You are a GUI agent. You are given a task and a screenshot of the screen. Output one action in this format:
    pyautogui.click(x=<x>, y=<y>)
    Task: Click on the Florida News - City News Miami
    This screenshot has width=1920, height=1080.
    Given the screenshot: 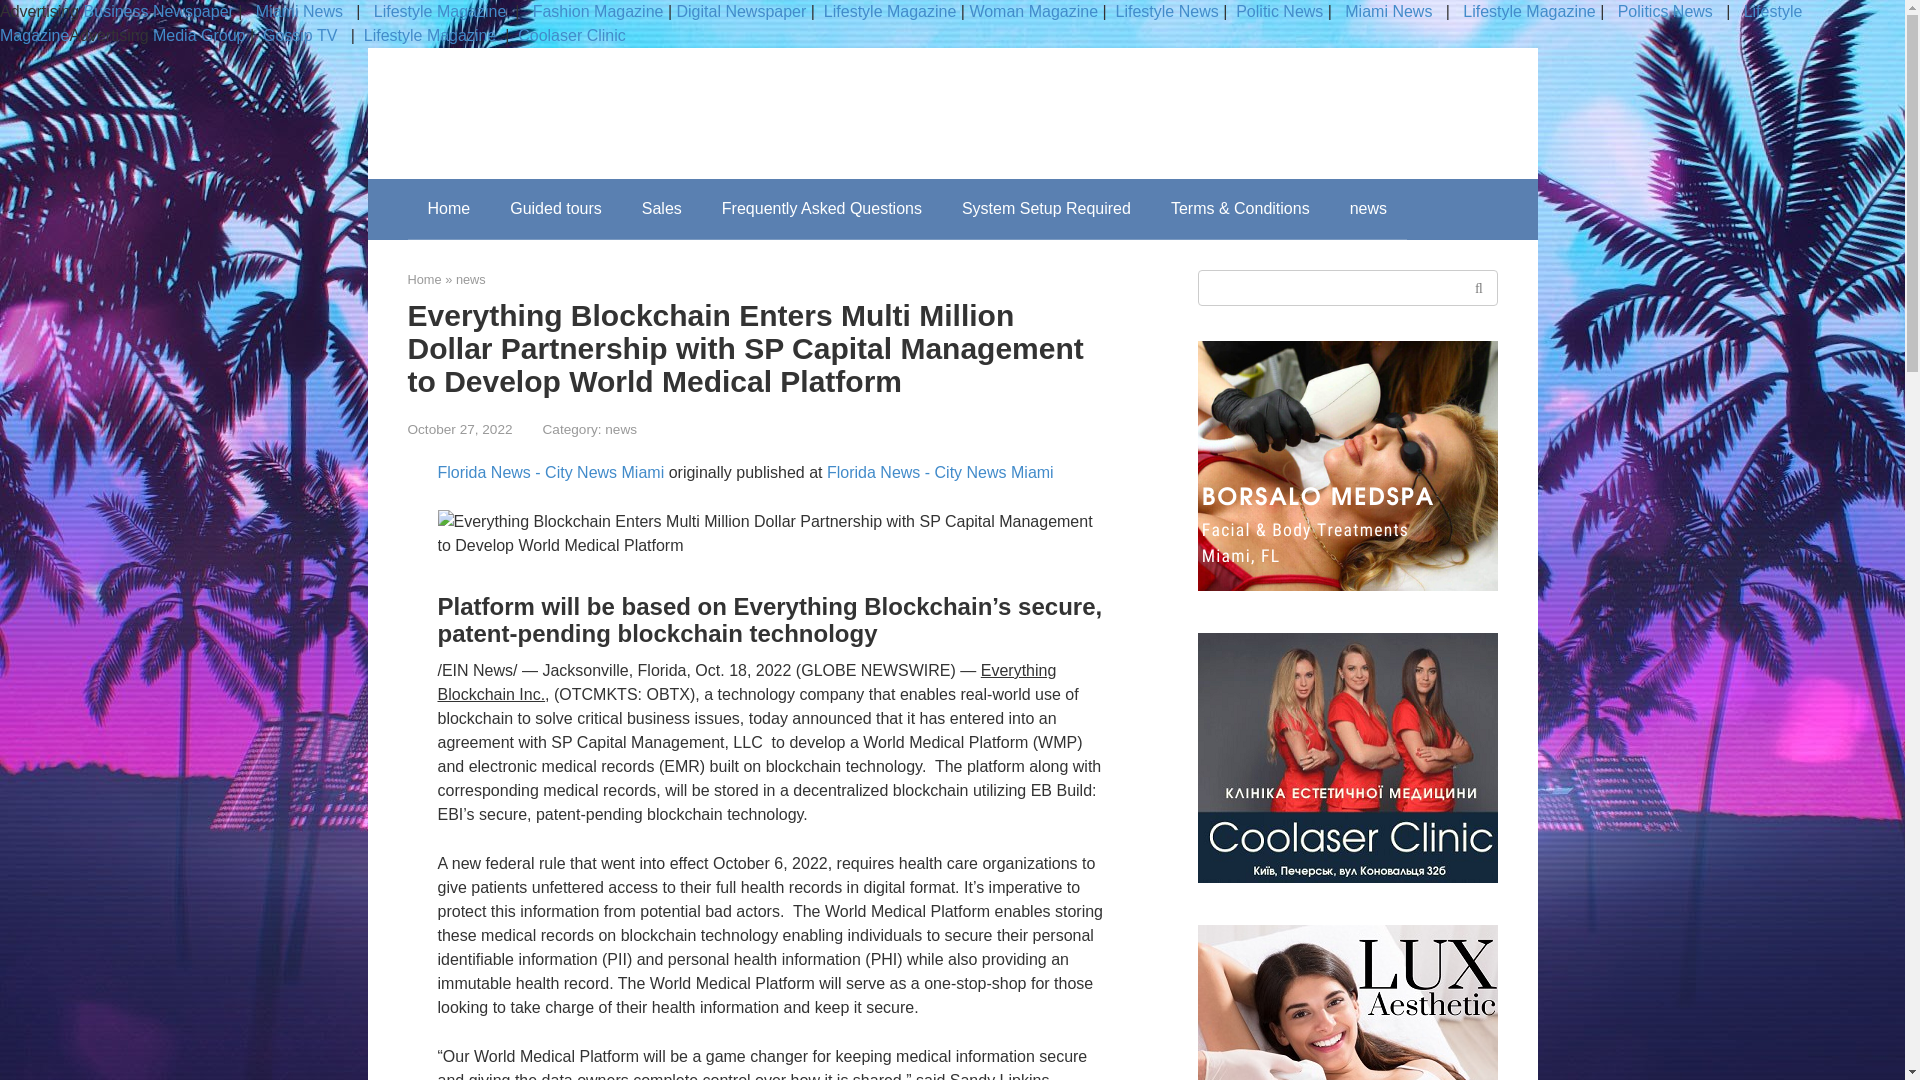 What is the action you would take?
    pyautogui.click(x=940, y=472)
    